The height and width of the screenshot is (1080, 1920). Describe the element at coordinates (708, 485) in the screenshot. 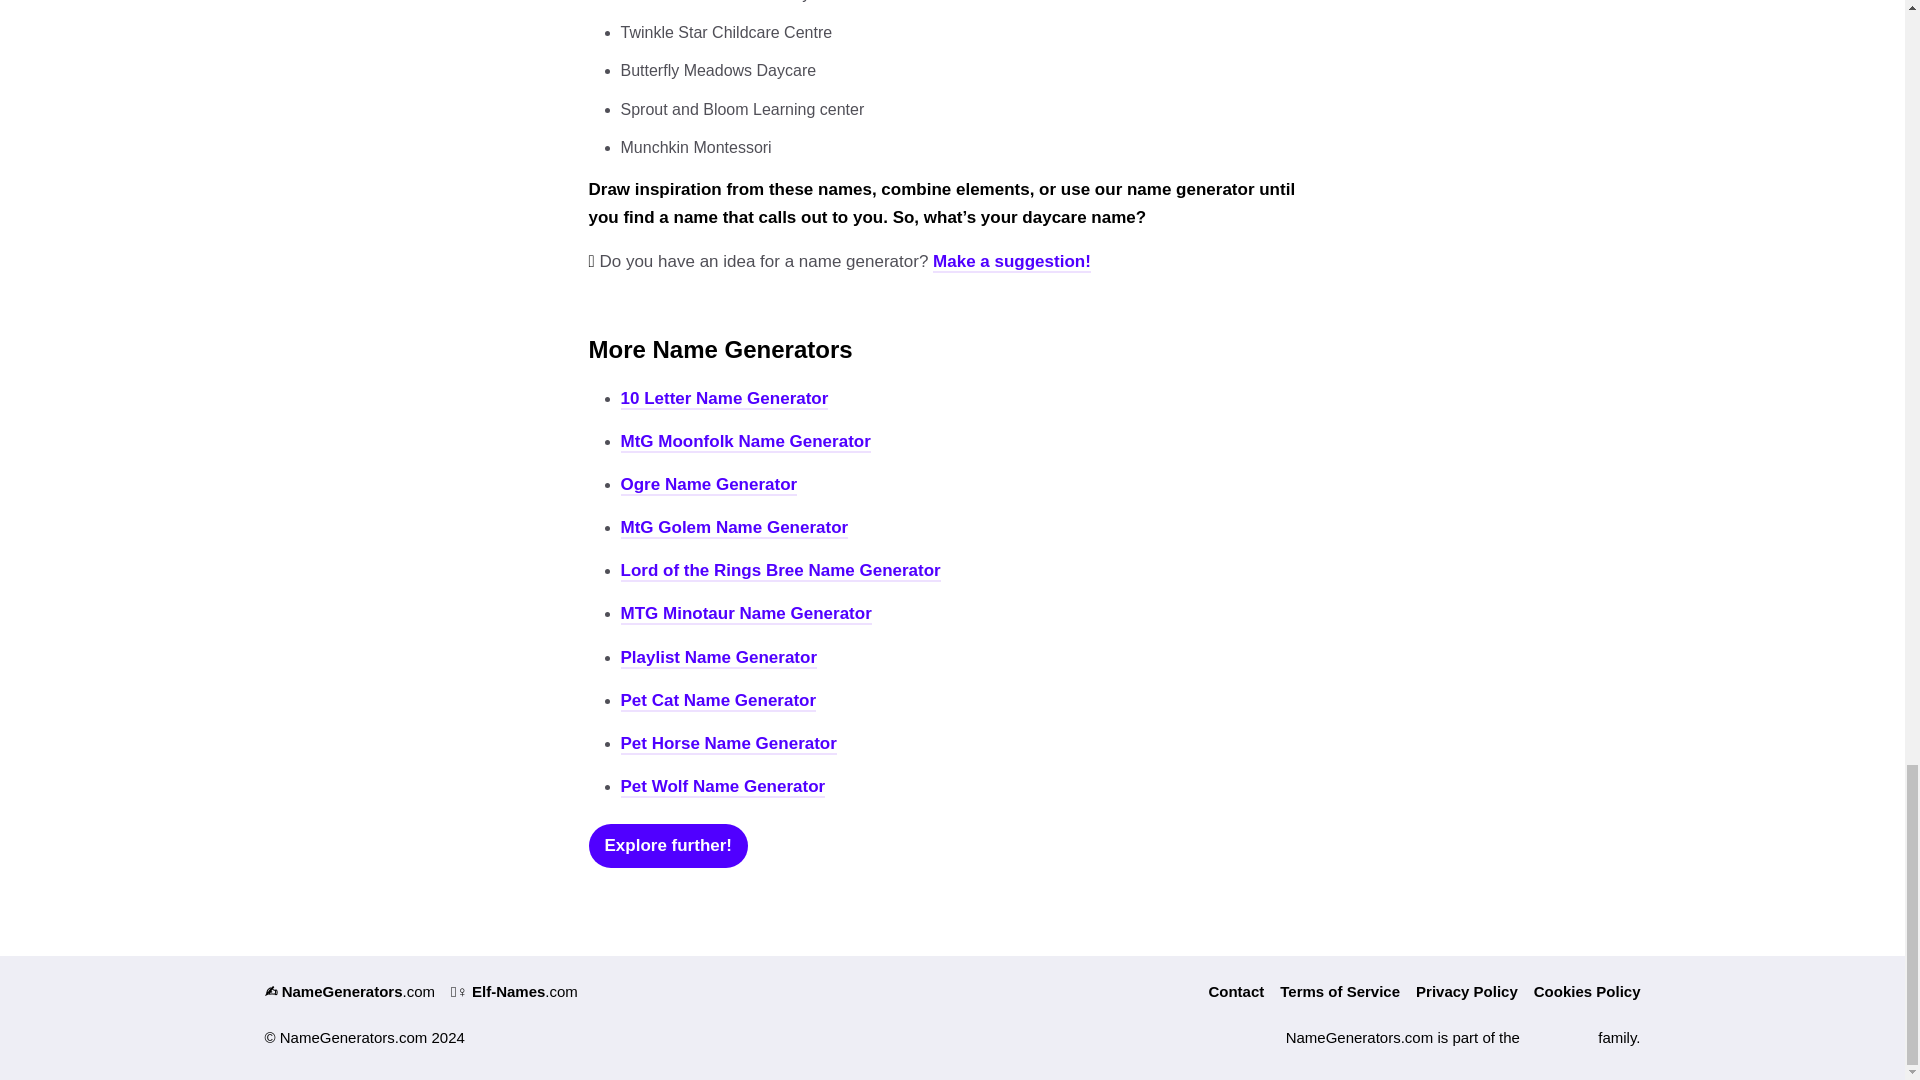

I see `Ogre Name Generator` at that location.